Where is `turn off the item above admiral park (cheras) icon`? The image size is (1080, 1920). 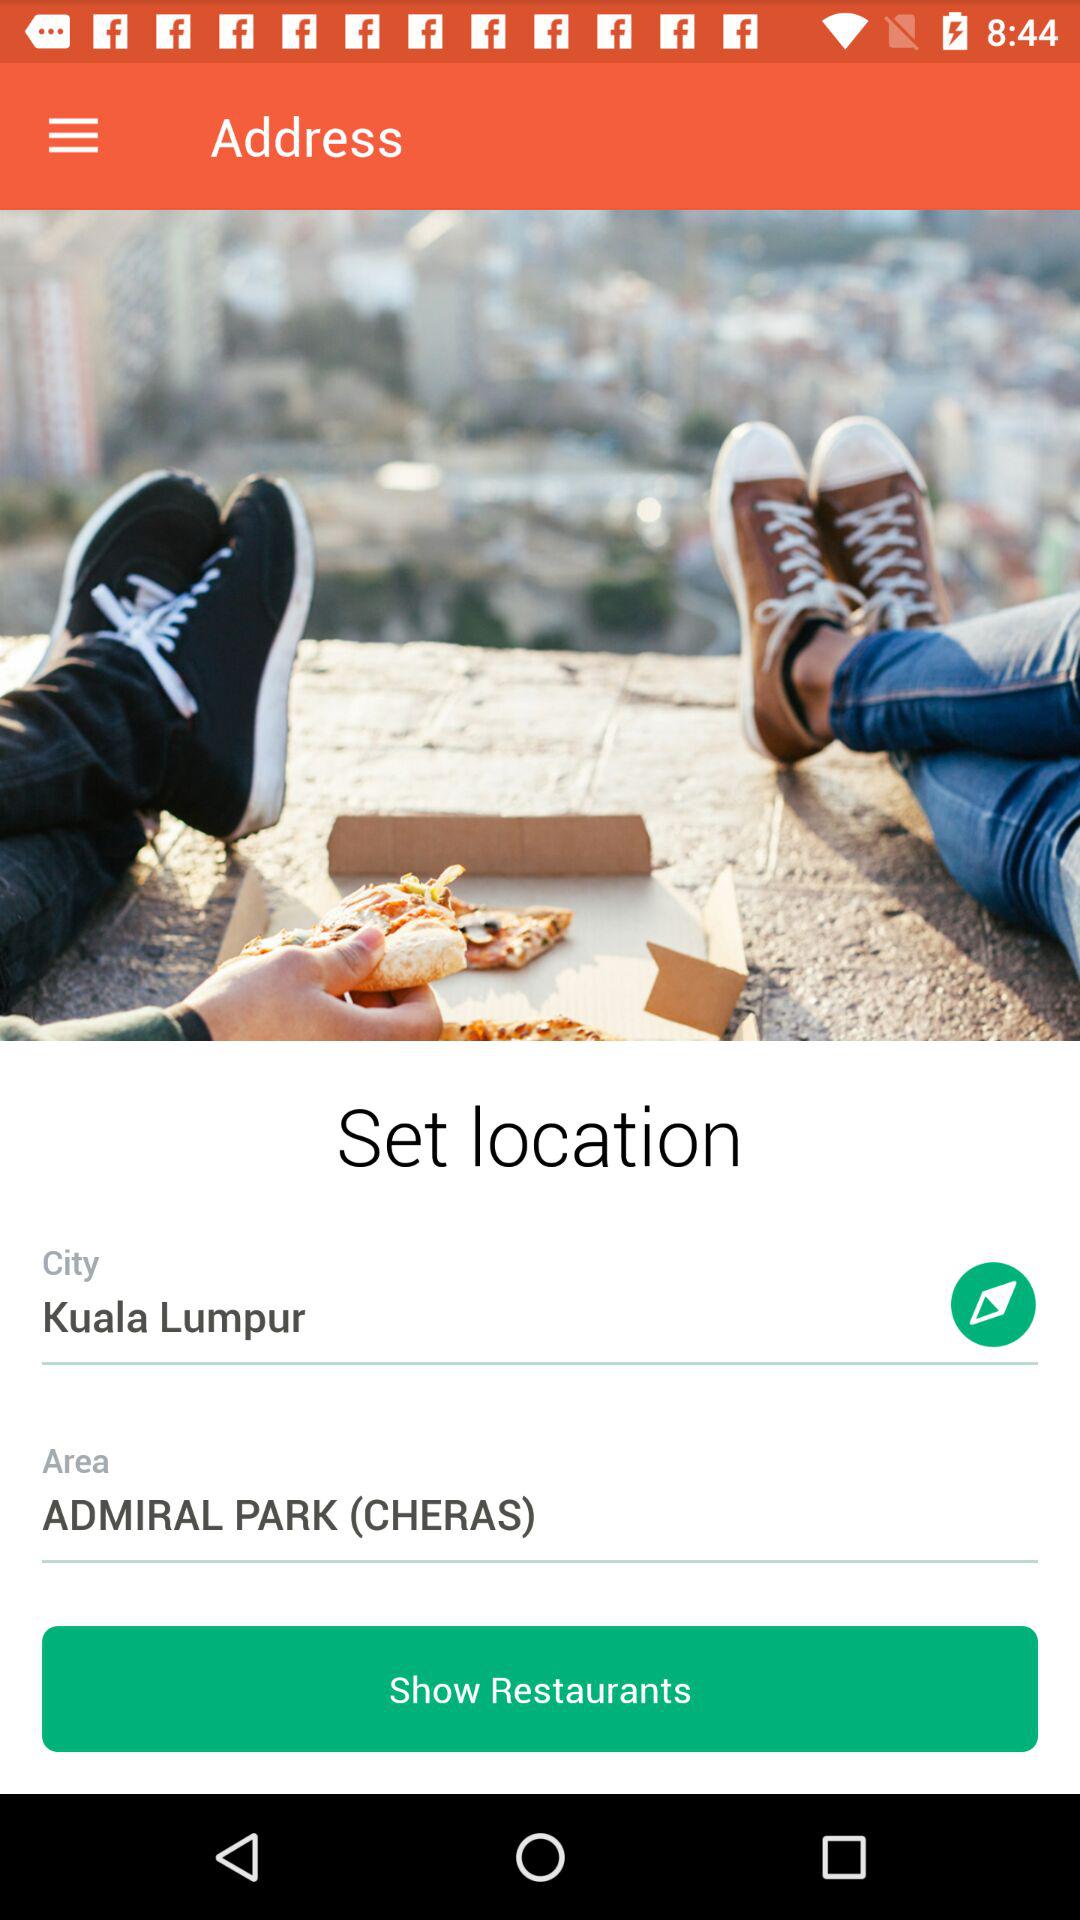
turn off the item above admiral park (cheras) icon is located at coordinates (540, 1276).